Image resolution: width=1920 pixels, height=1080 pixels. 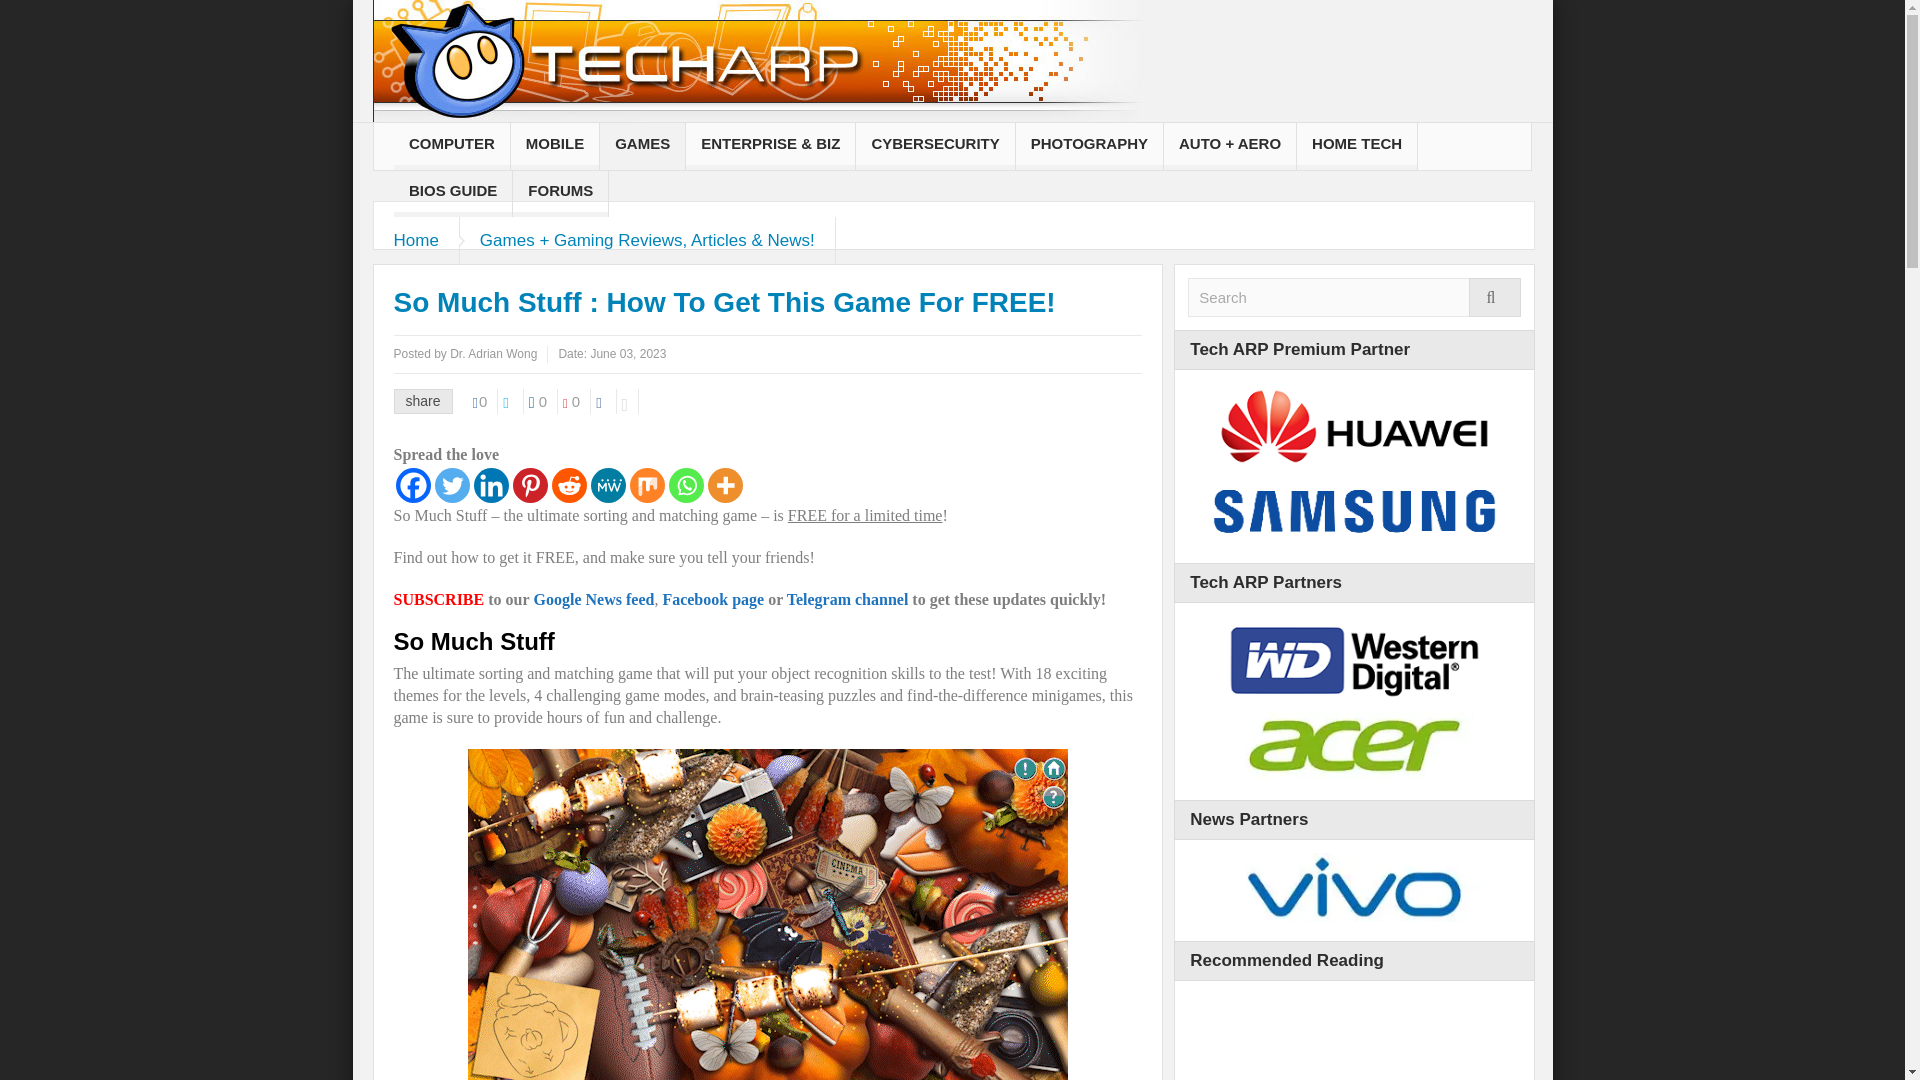 What do you see at coordinates (607, 485) in the screenshot?
I see `MeWe` at bounding box center [607, 485].